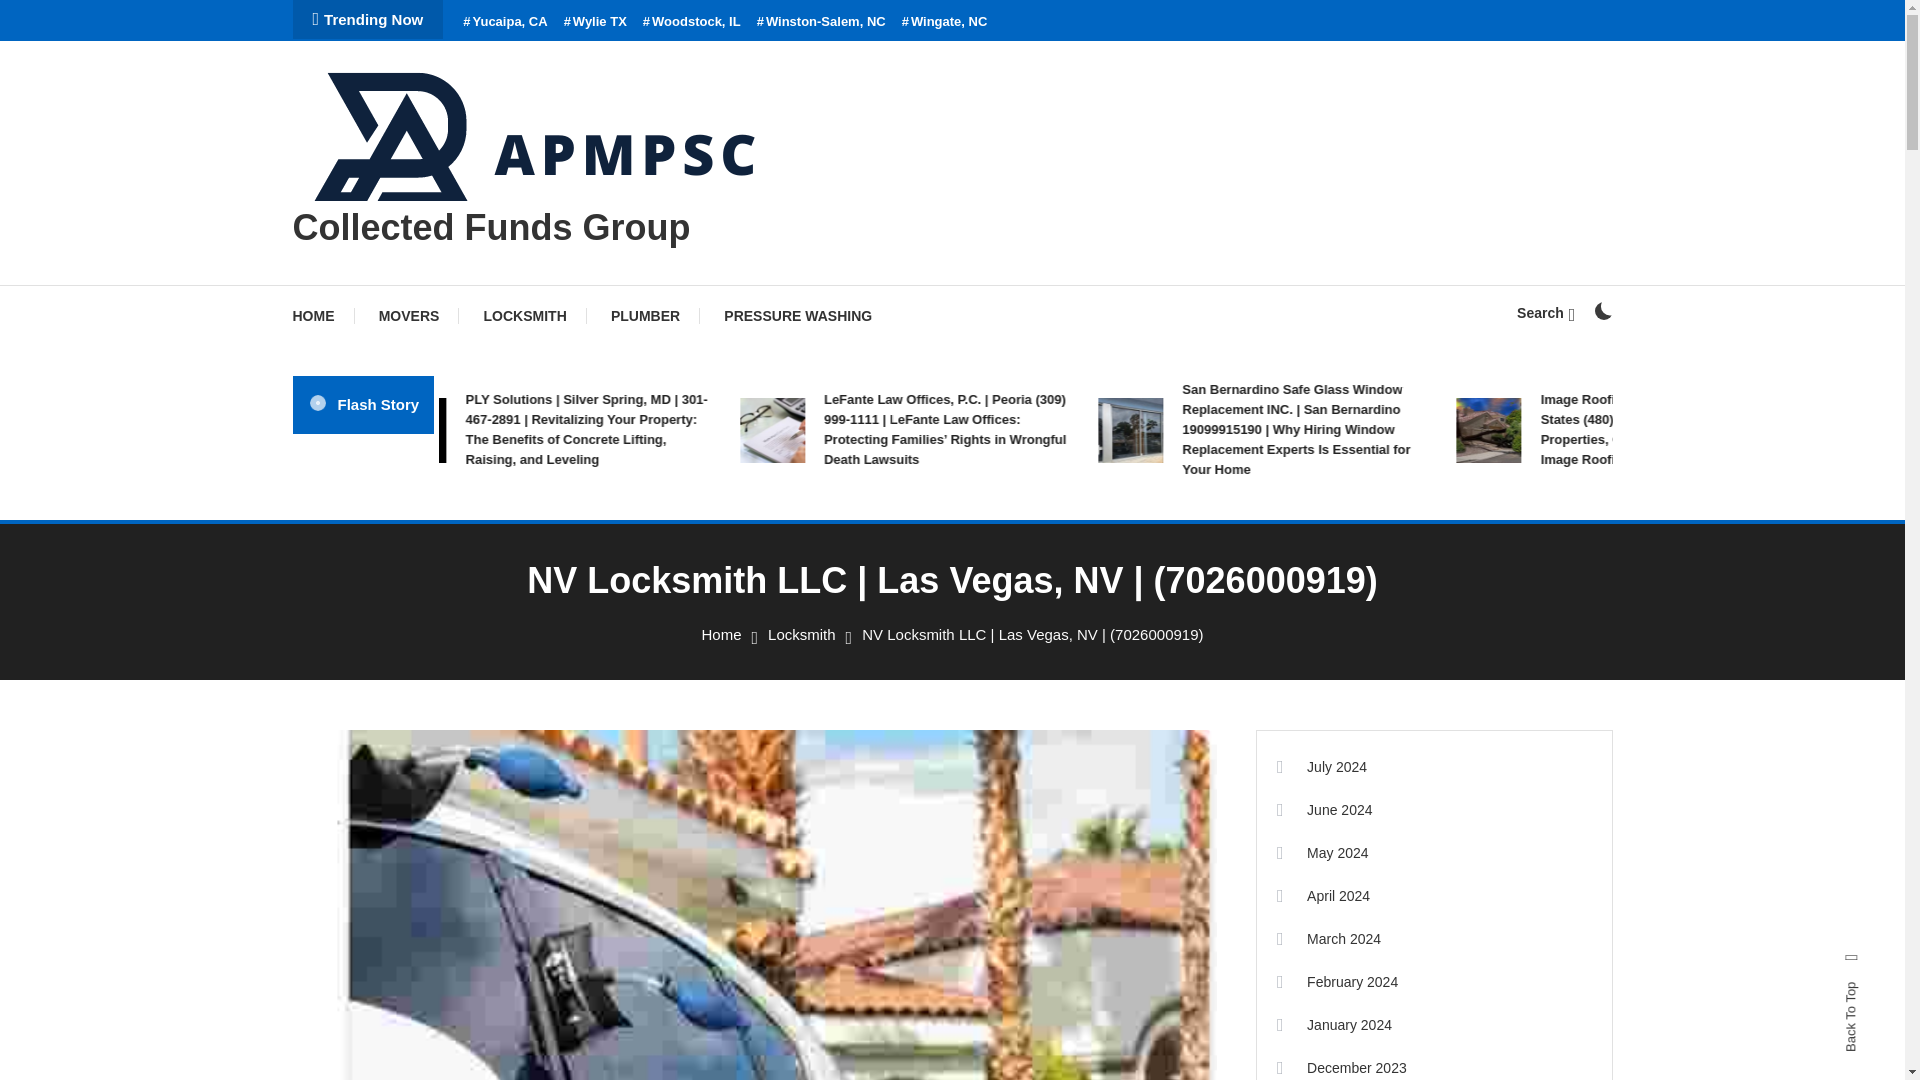 Image resolution: width=1920 pixels, height=1080 pixels. I want to click on PRESSURE WASHING, so click(798, 316).